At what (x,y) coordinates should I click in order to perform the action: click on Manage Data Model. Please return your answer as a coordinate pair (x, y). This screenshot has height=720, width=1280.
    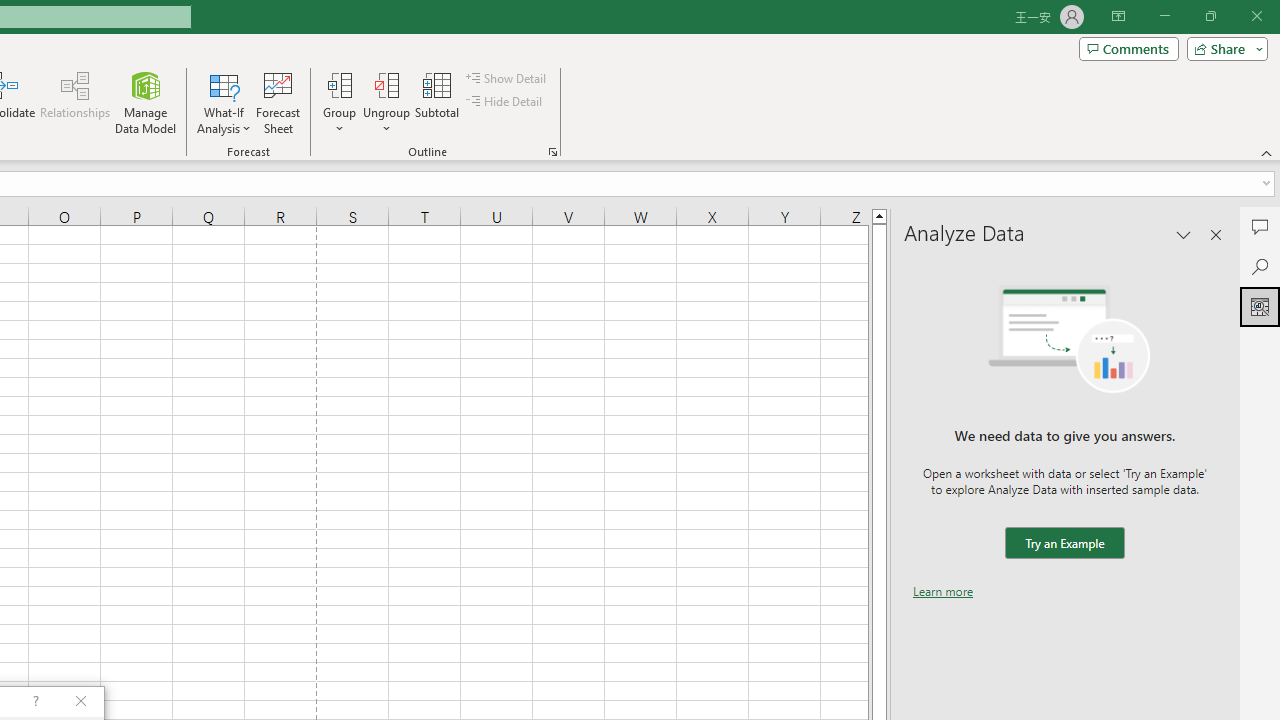
    Looking at the image, I should click on (146, 102).